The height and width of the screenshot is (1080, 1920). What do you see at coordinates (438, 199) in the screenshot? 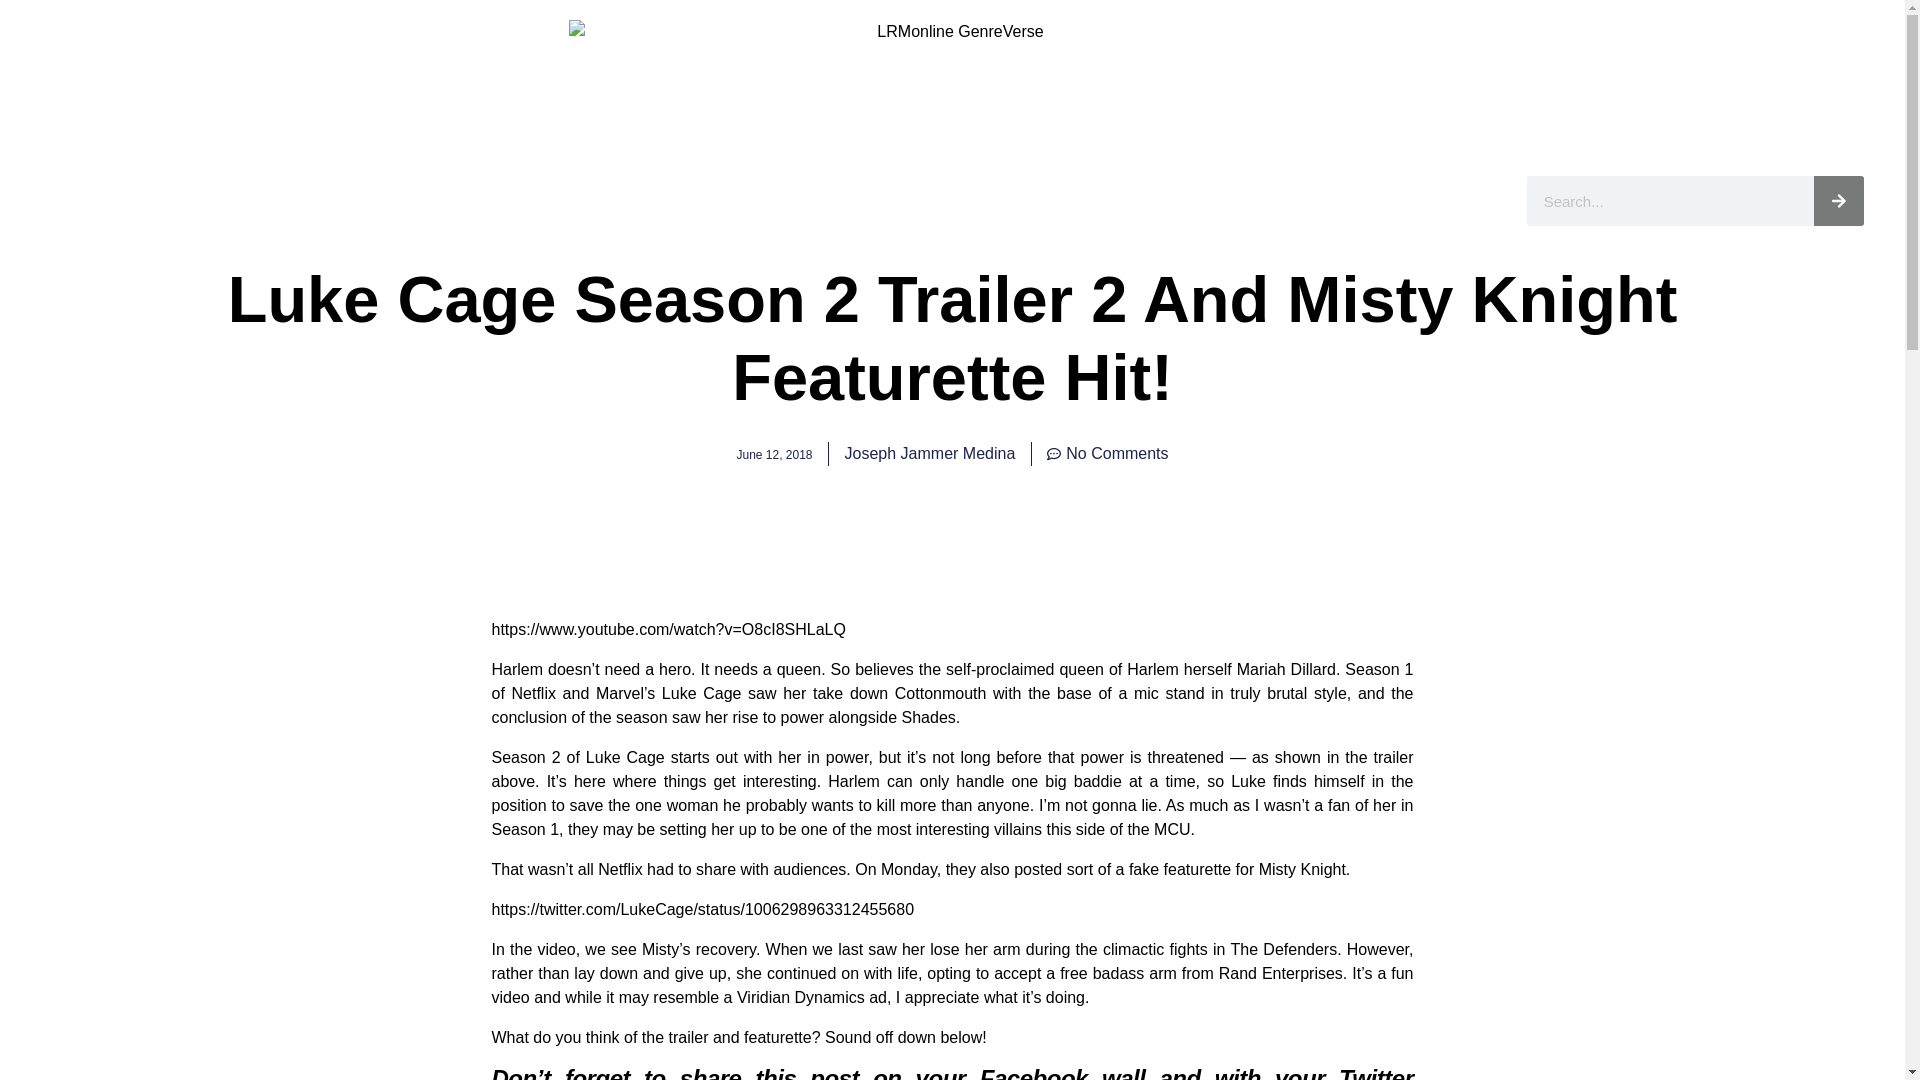
I see `LRM Exclusives` at bounding box center [438, 199].